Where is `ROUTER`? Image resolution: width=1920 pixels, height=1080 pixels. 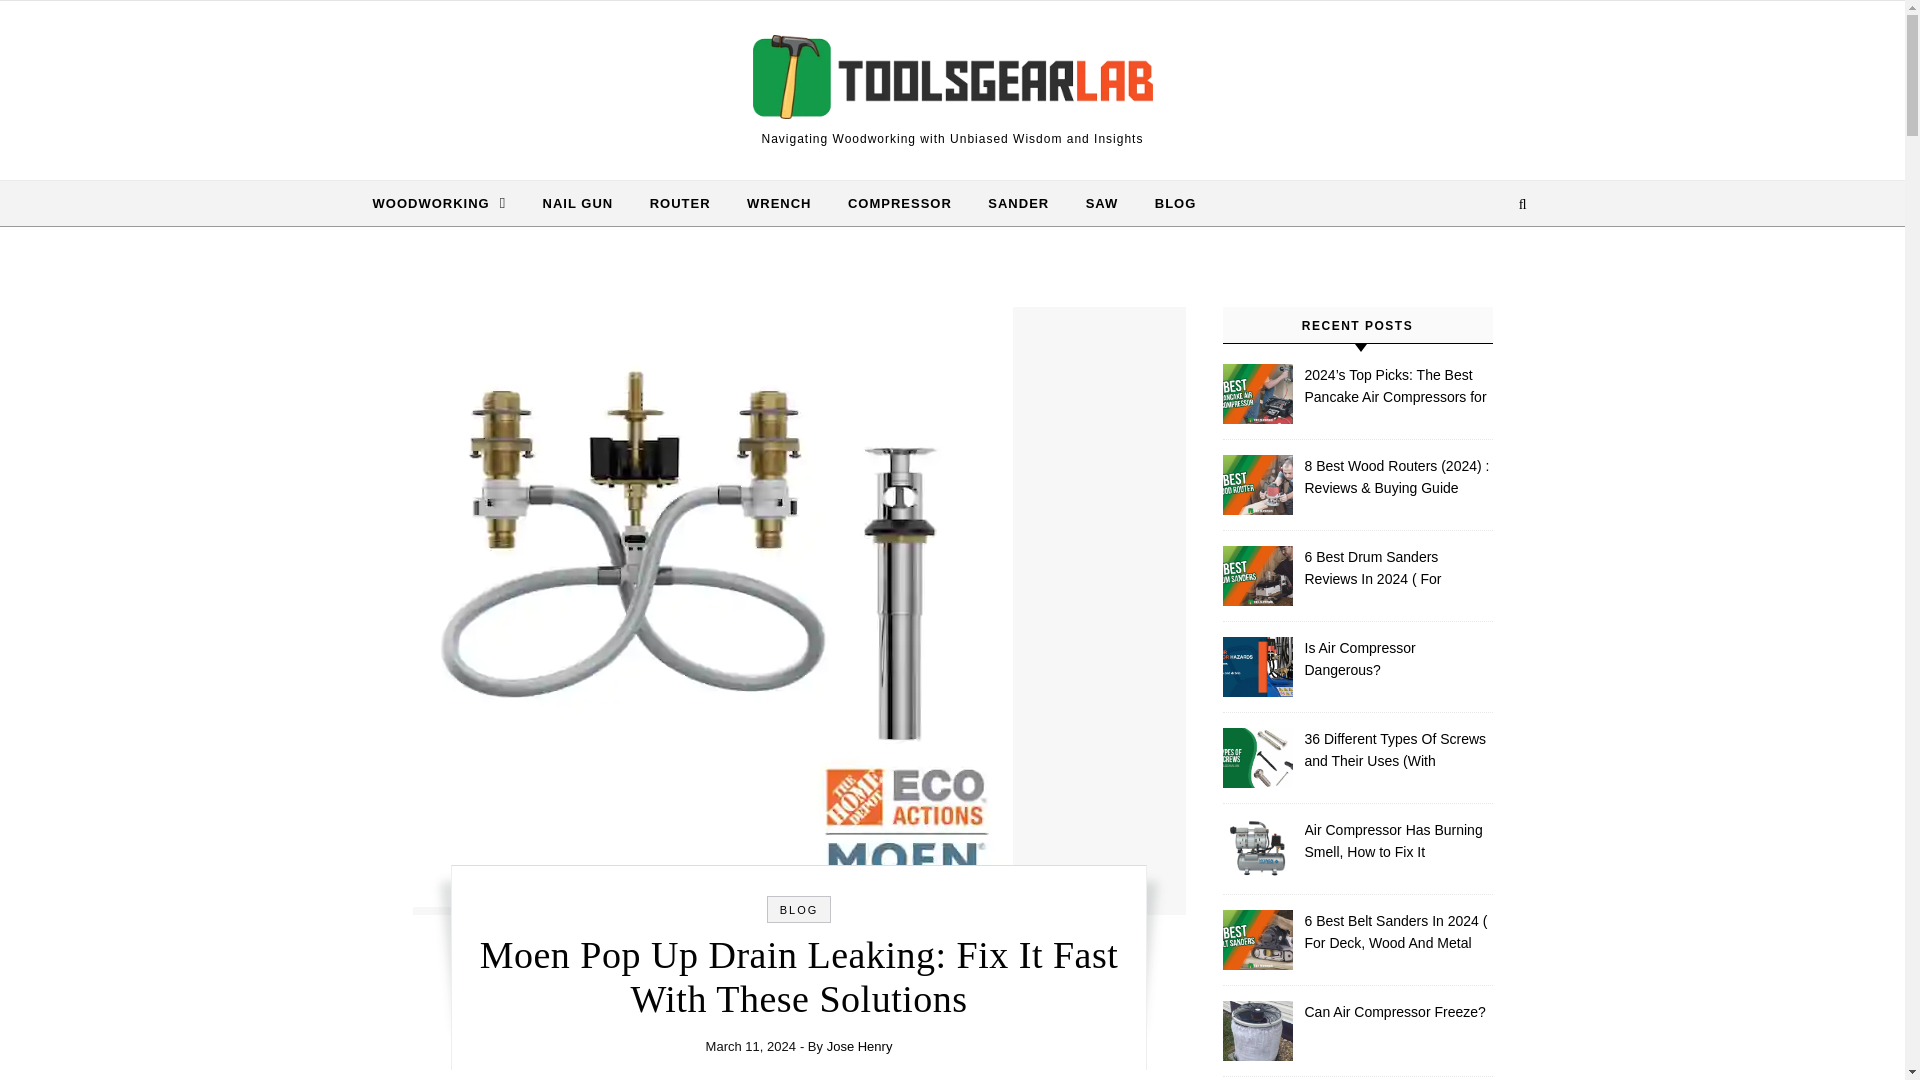 ROUTER is located at coordinates (680, 204).